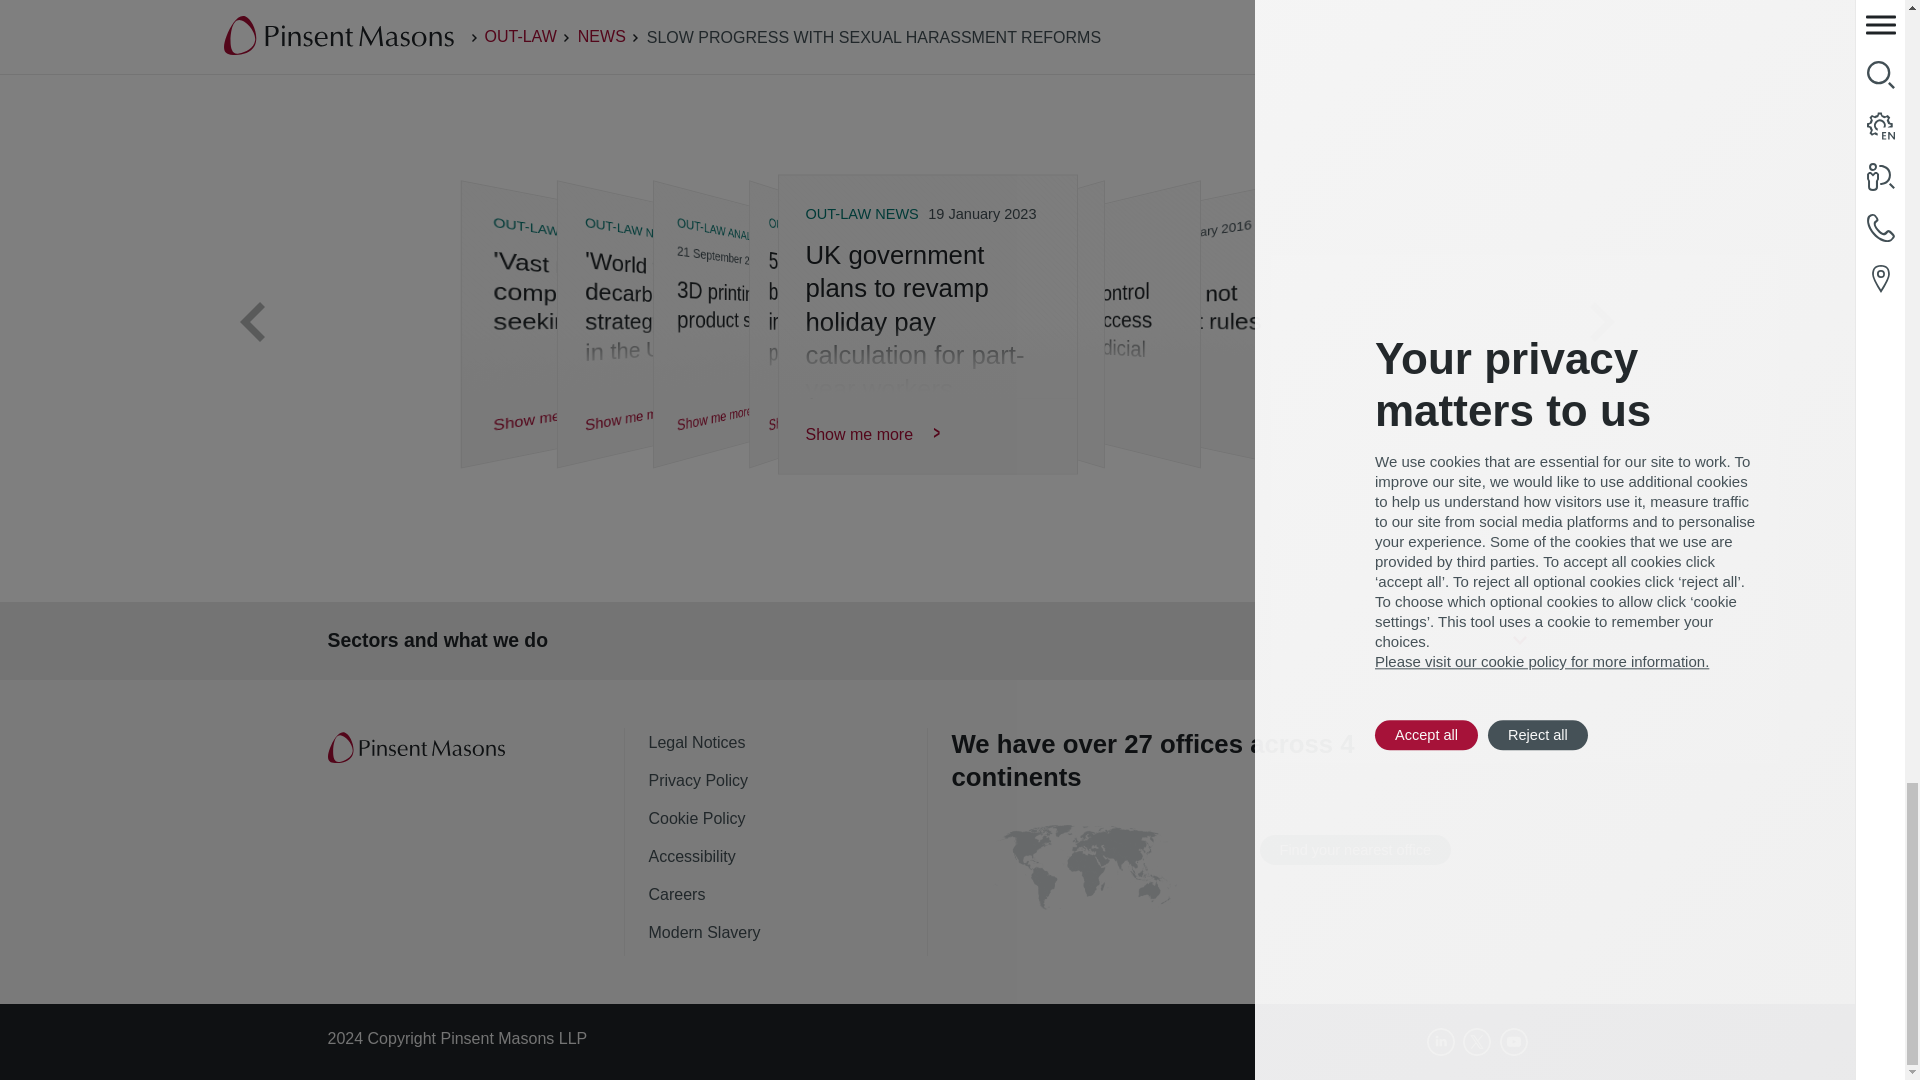 This screenshot has height=1080, width=1920. Describe the element at coordinates (1477, 1042) in the screenshot. I see `Pinsent Masons Twitter` at that location.